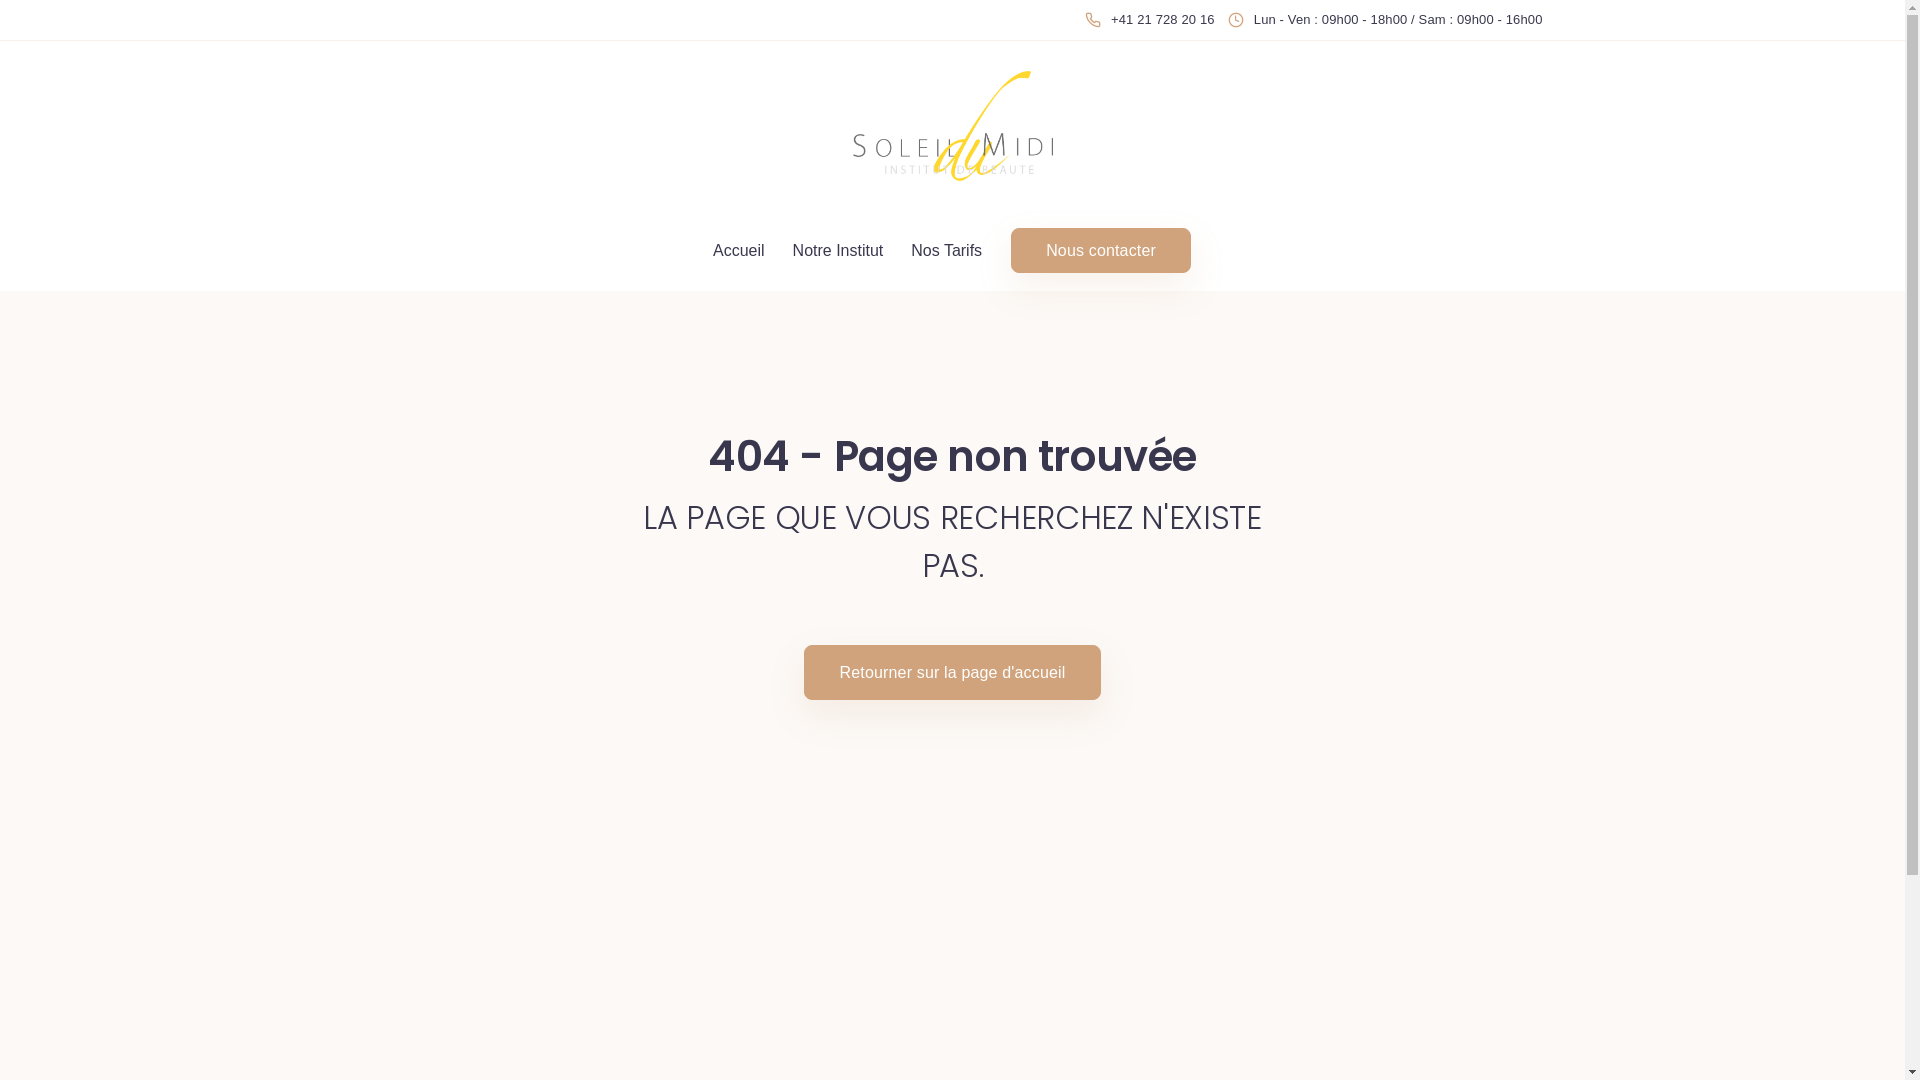 This screenshot has height=1080, width=1920. Describe the element at coordinates (739, 251) in the screenshot. I see `Accueil` at that location.